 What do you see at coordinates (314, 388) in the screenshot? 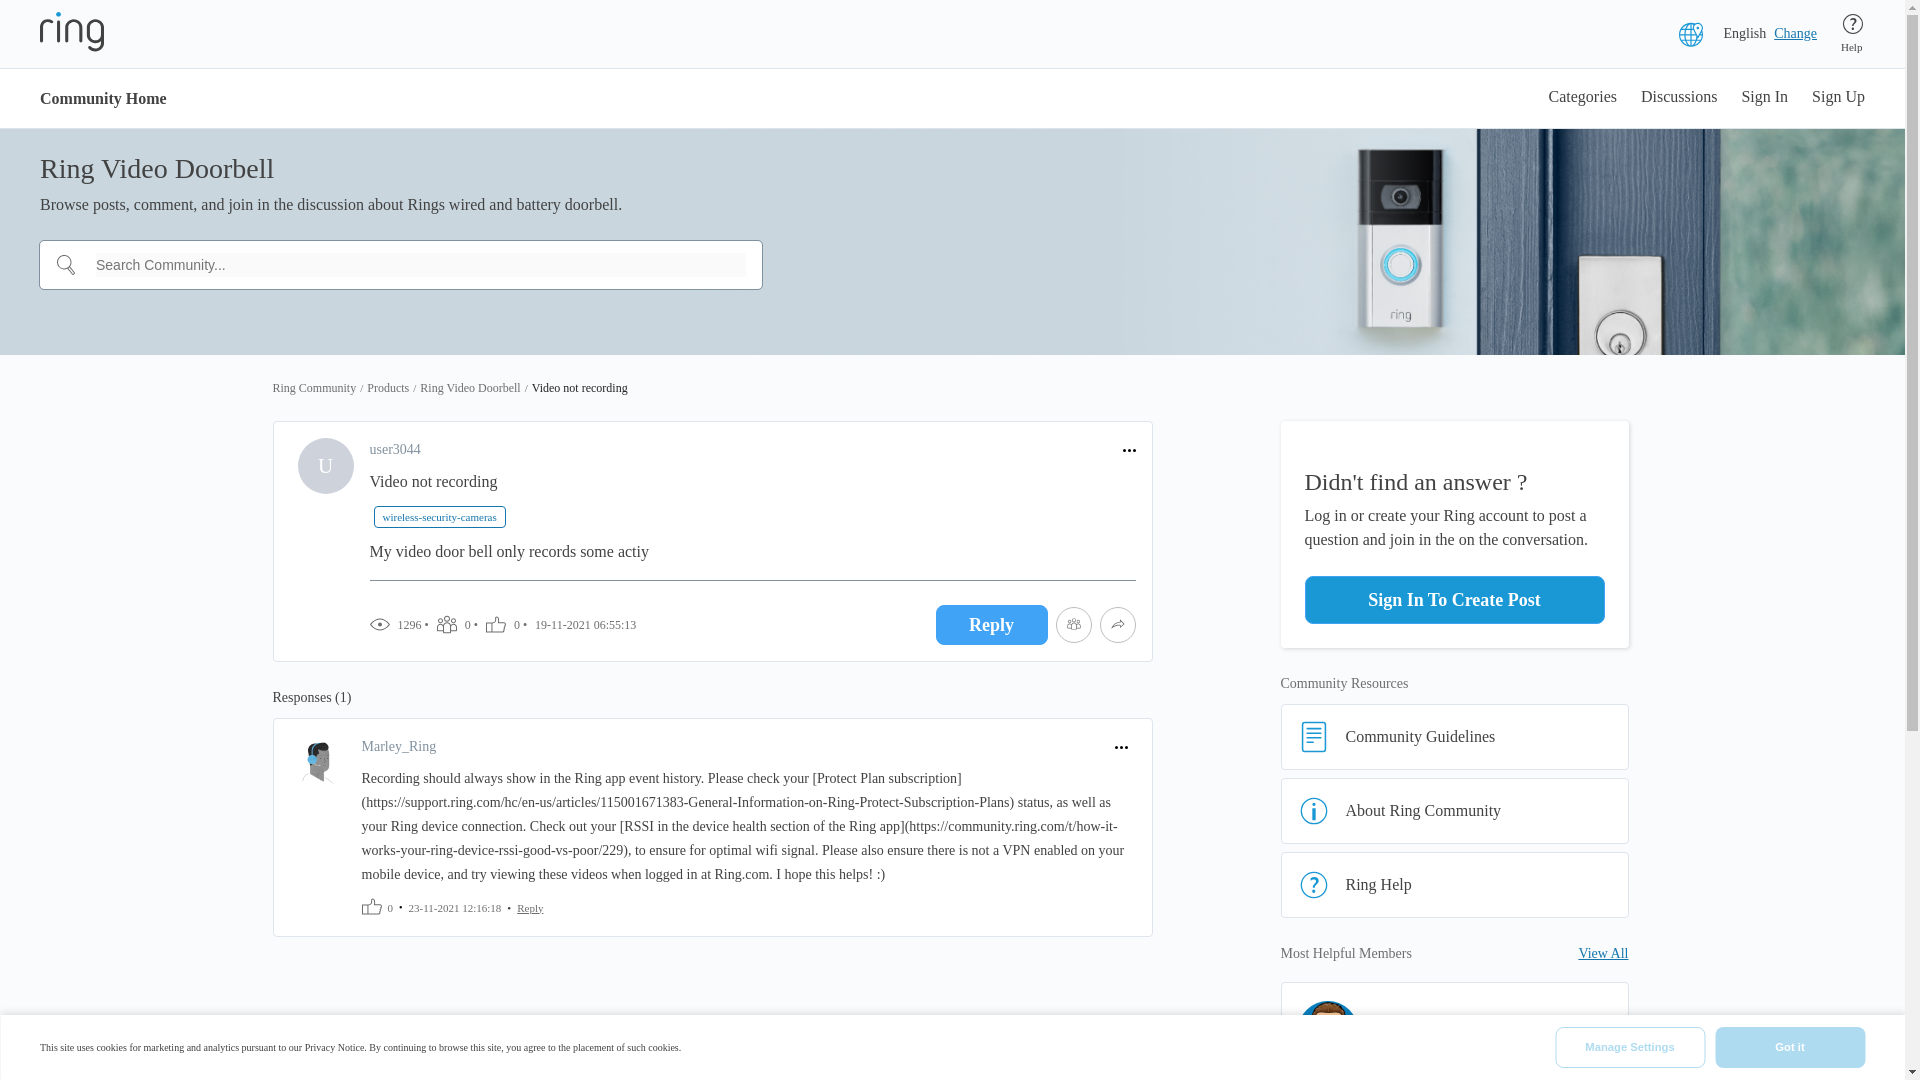
I see `Ring Community` at bounding box center [314, 388].